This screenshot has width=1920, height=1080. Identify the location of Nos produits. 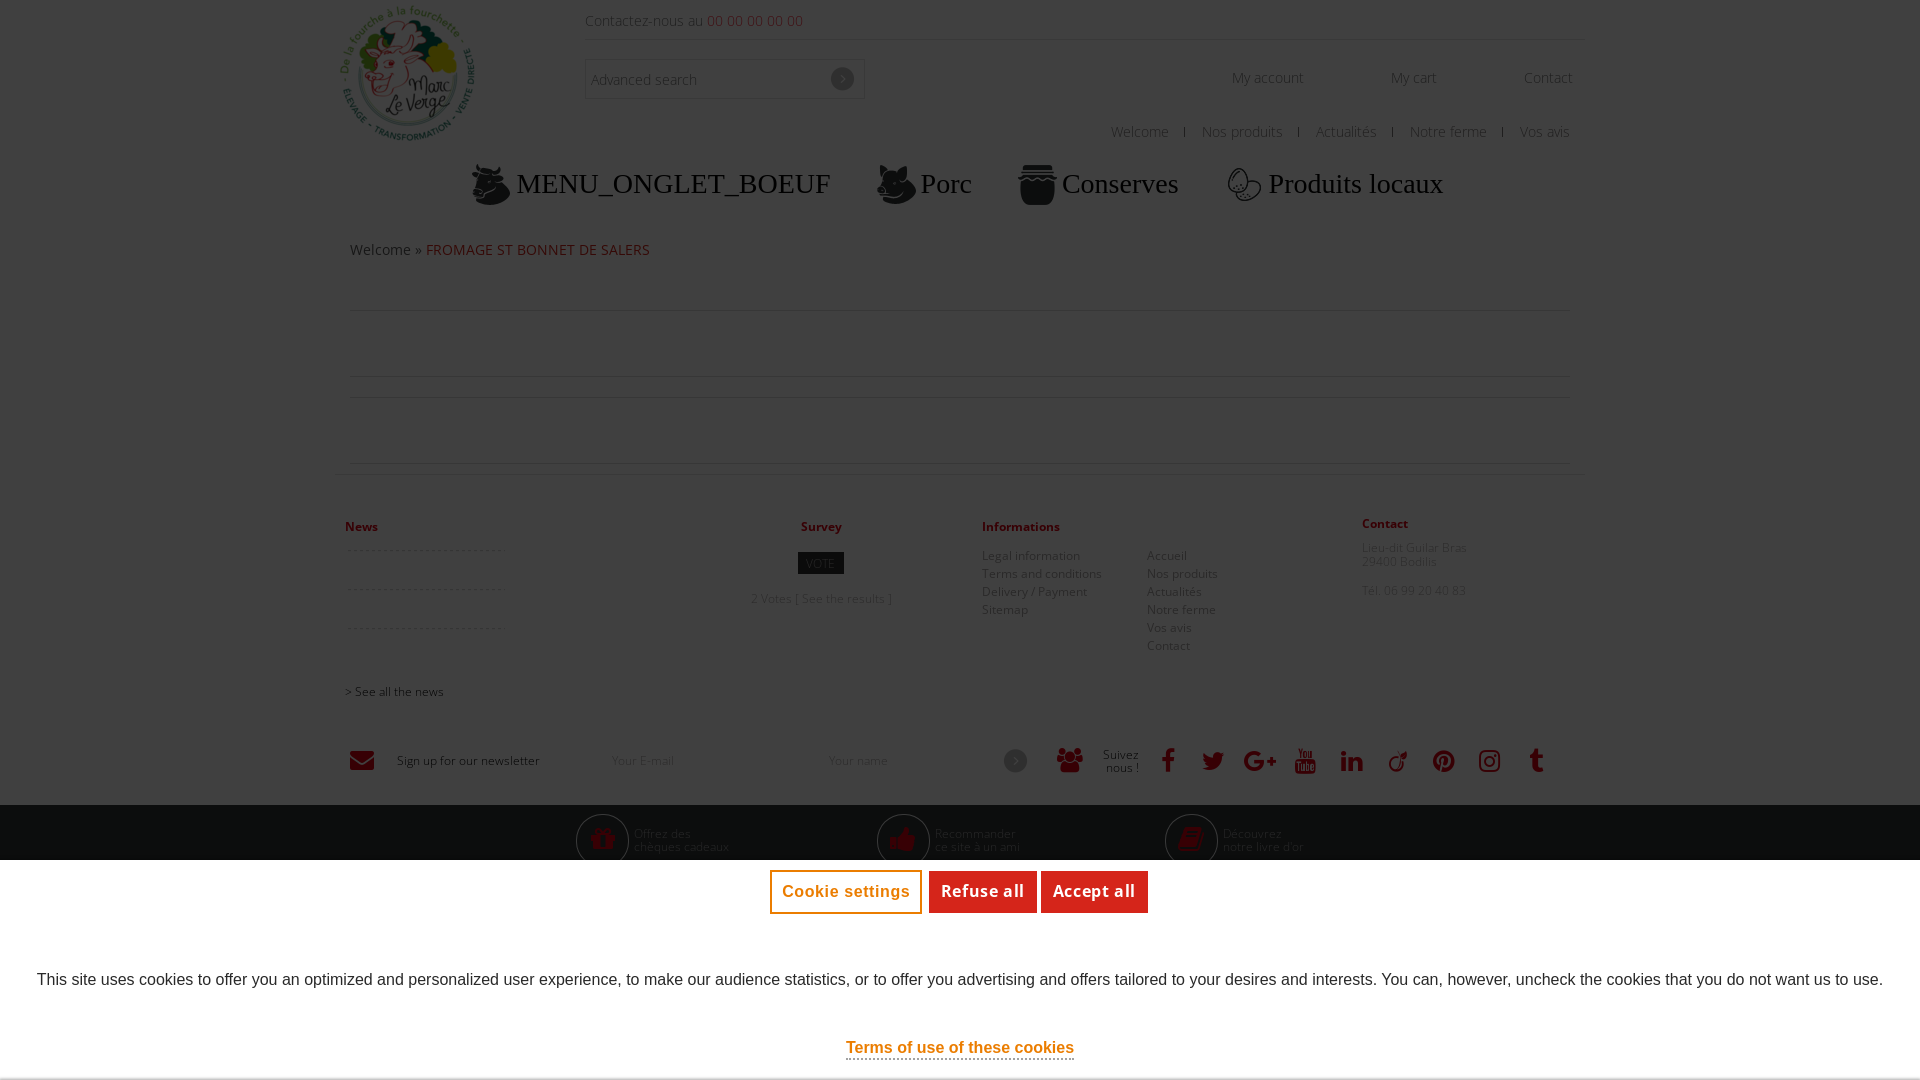
(1250, 132).